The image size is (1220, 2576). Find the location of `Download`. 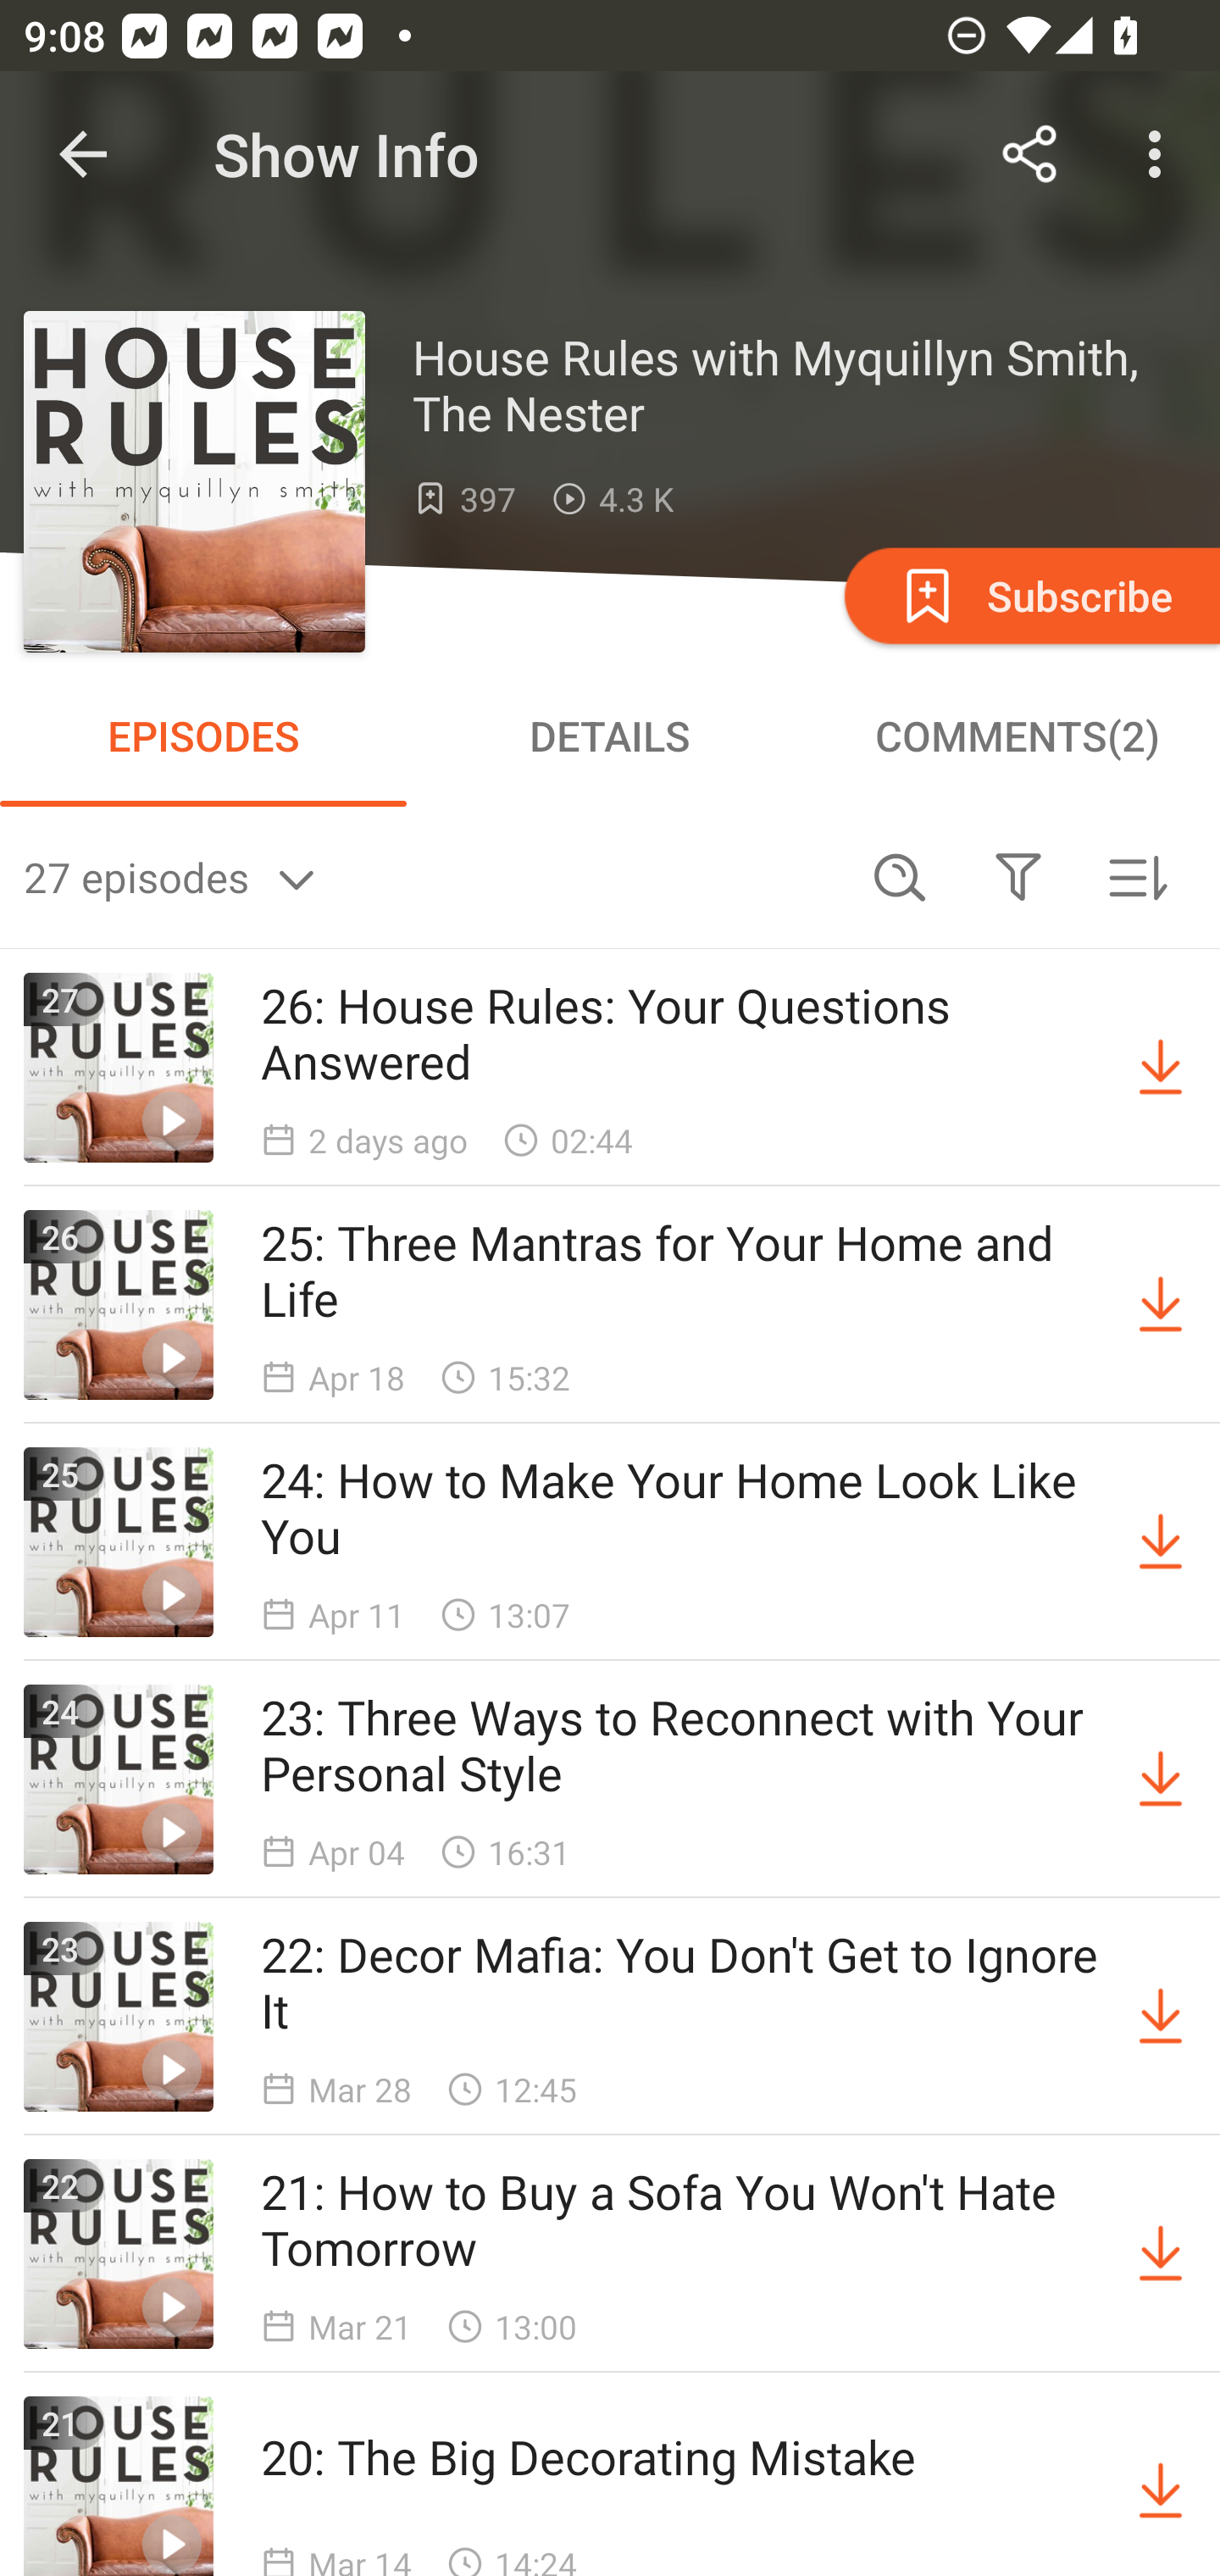

Download is located at coordinates (1161, 2254).